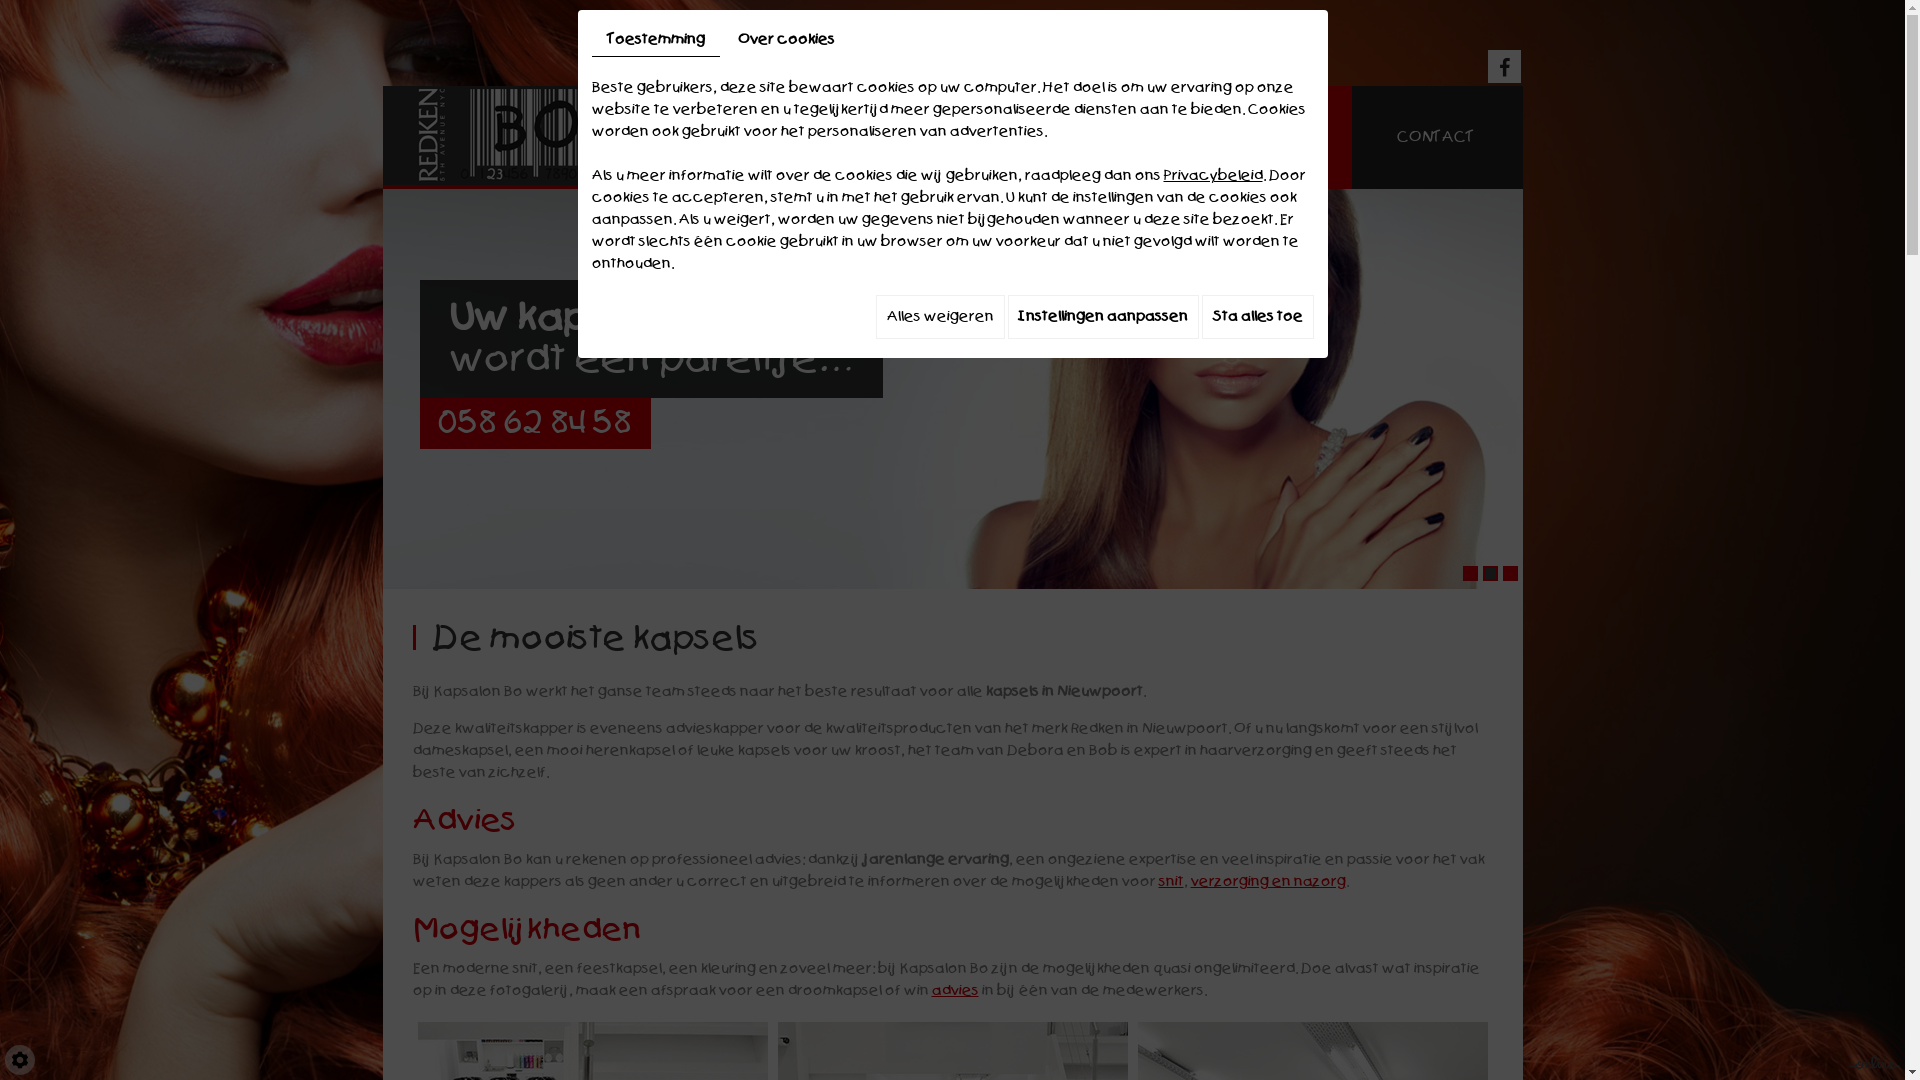 This screenshot has height=1080, width=1920. What do you see at coordinates (1104, 317) in the screenshot?
I see `Instellingen aanpassen` at bounding box center [1104, 317].